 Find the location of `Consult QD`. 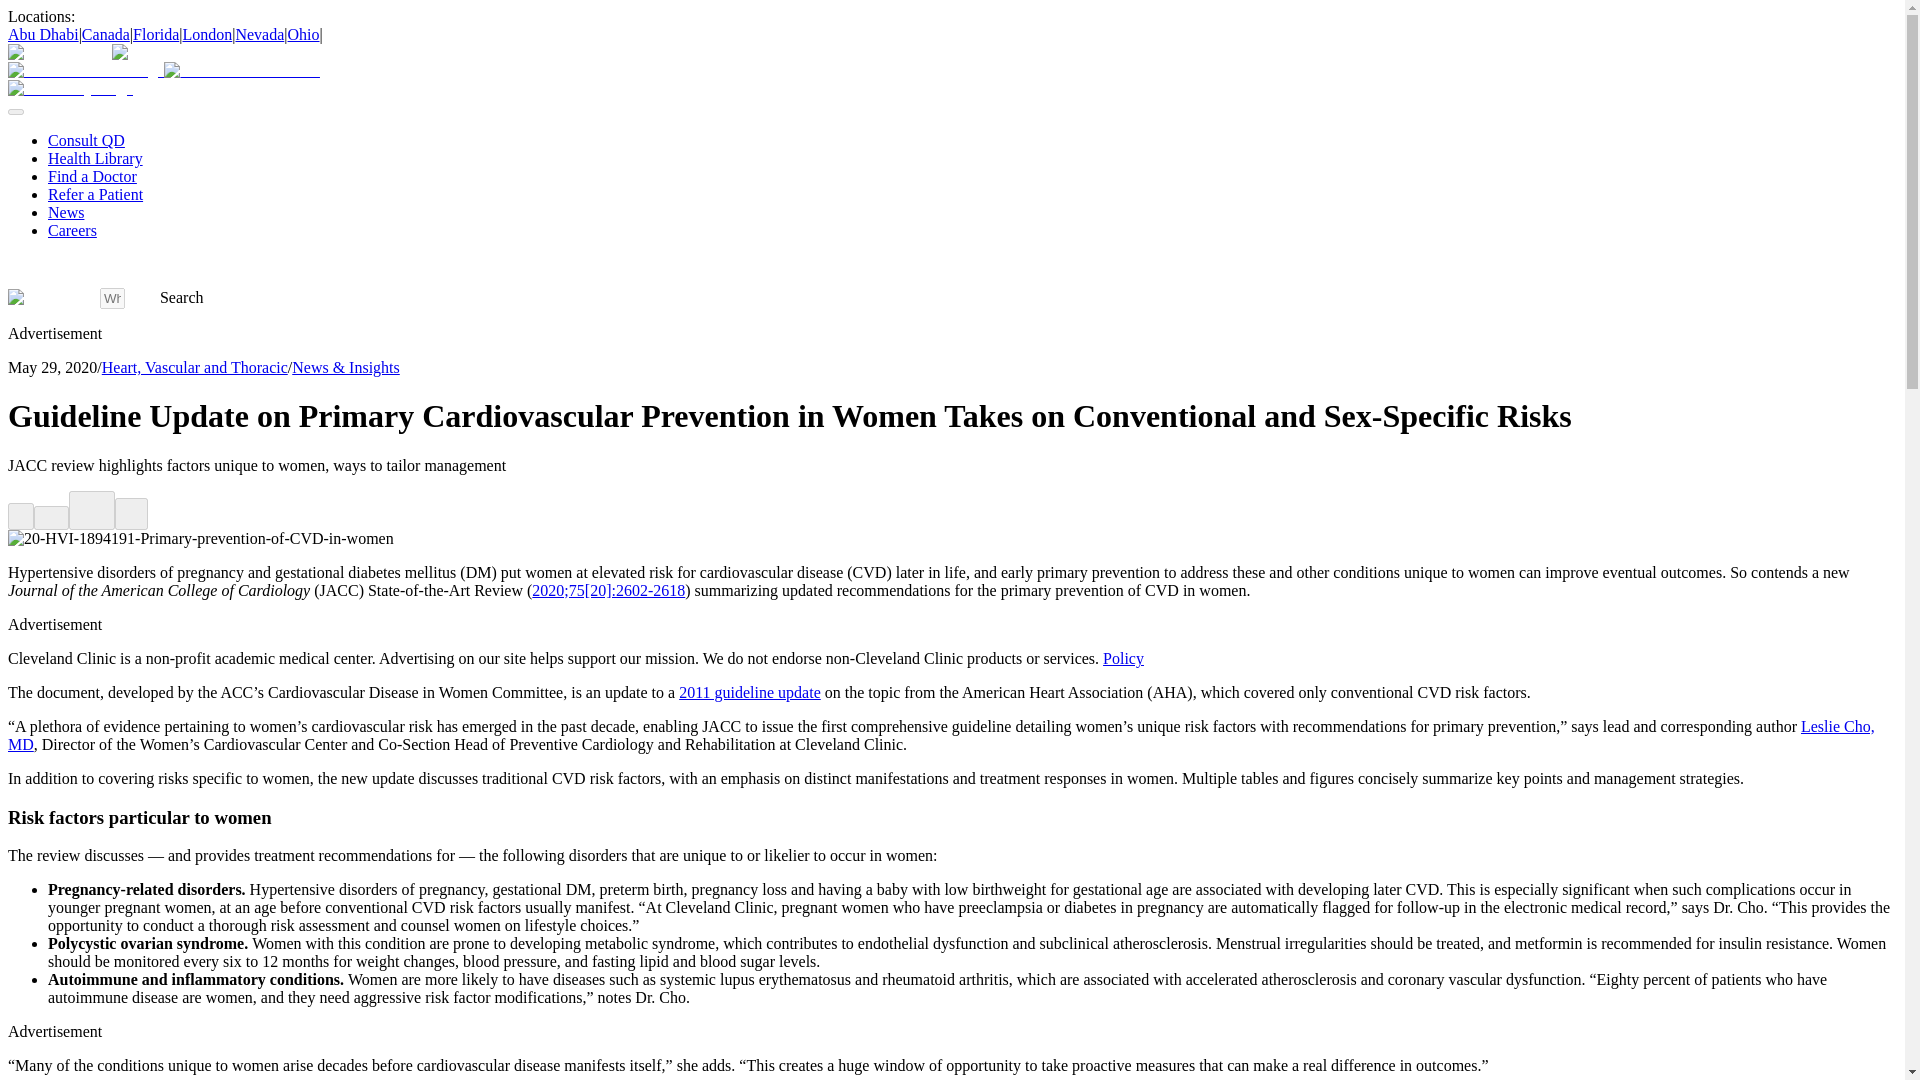

Consult QD is located at coordinates (86, 140).